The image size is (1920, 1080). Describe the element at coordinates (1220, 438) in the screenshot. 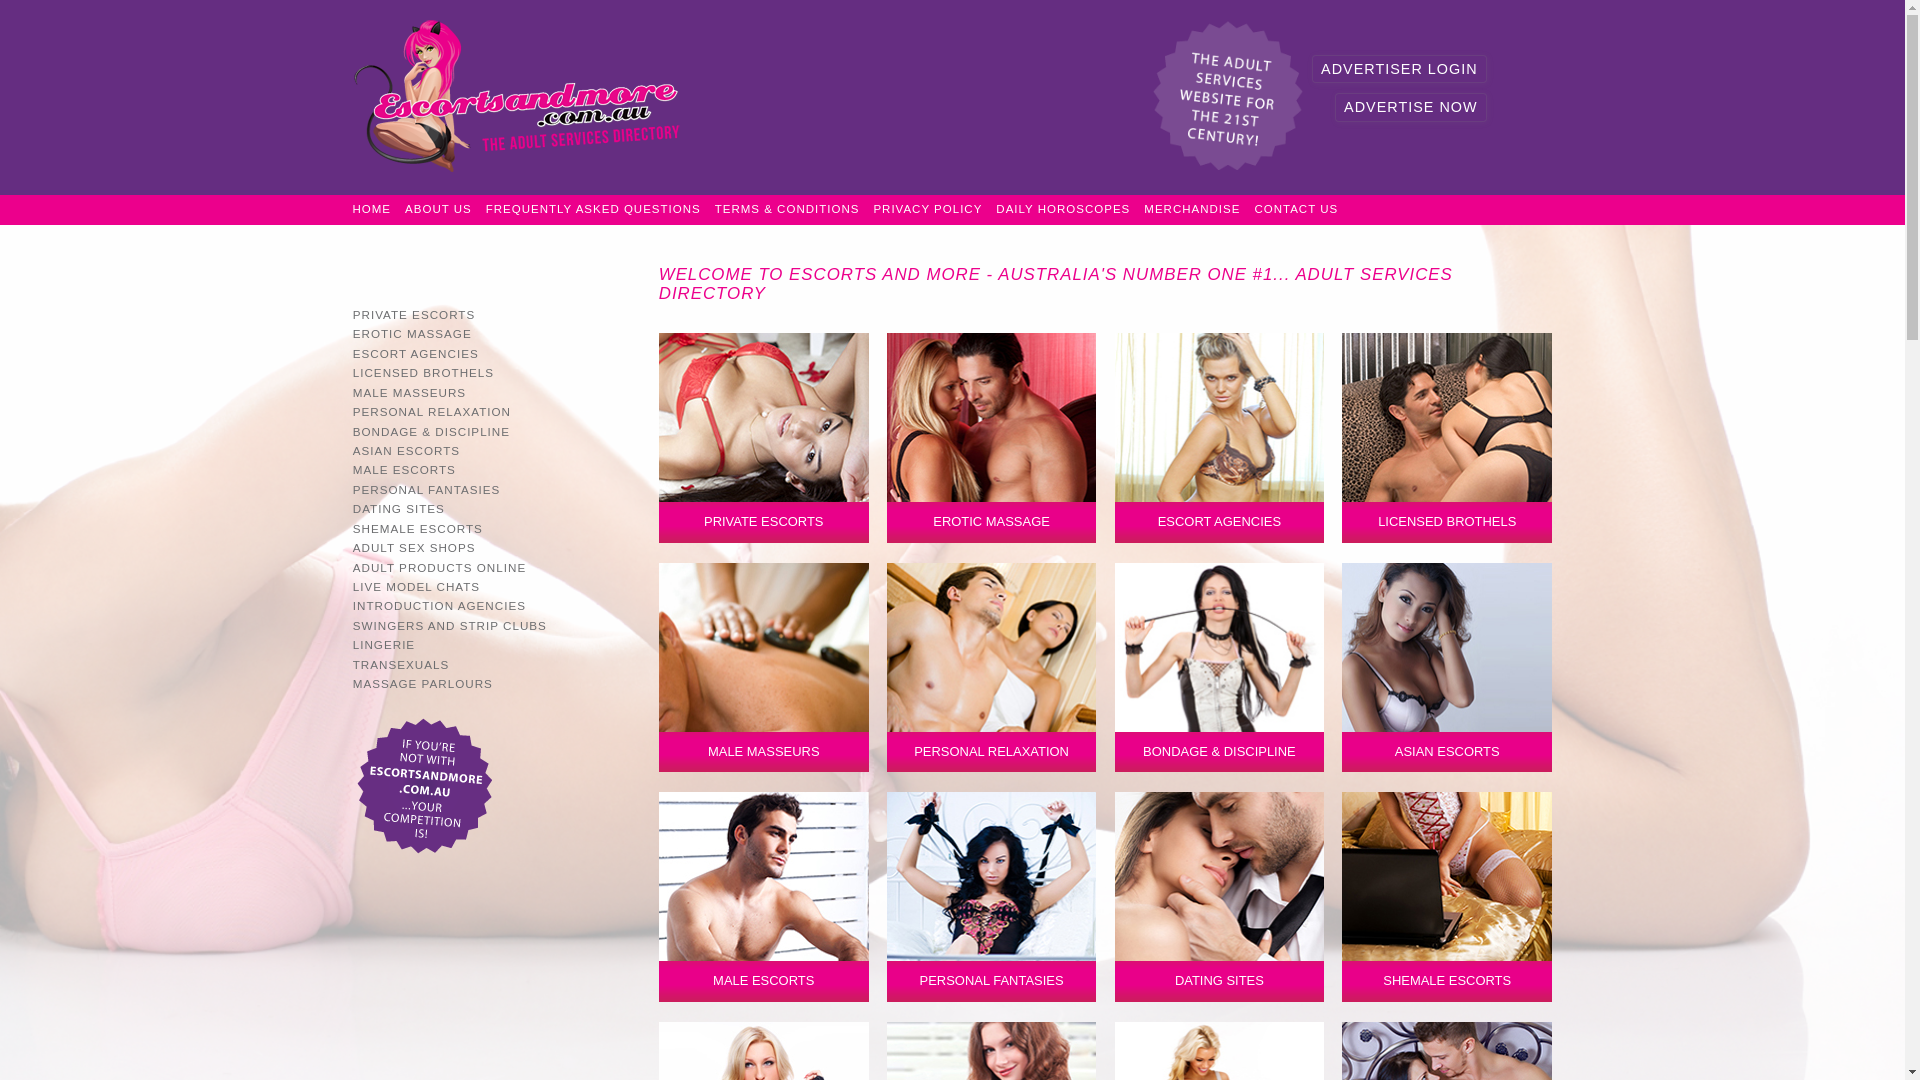

I see `ESCORT AGENCIES` at that location.